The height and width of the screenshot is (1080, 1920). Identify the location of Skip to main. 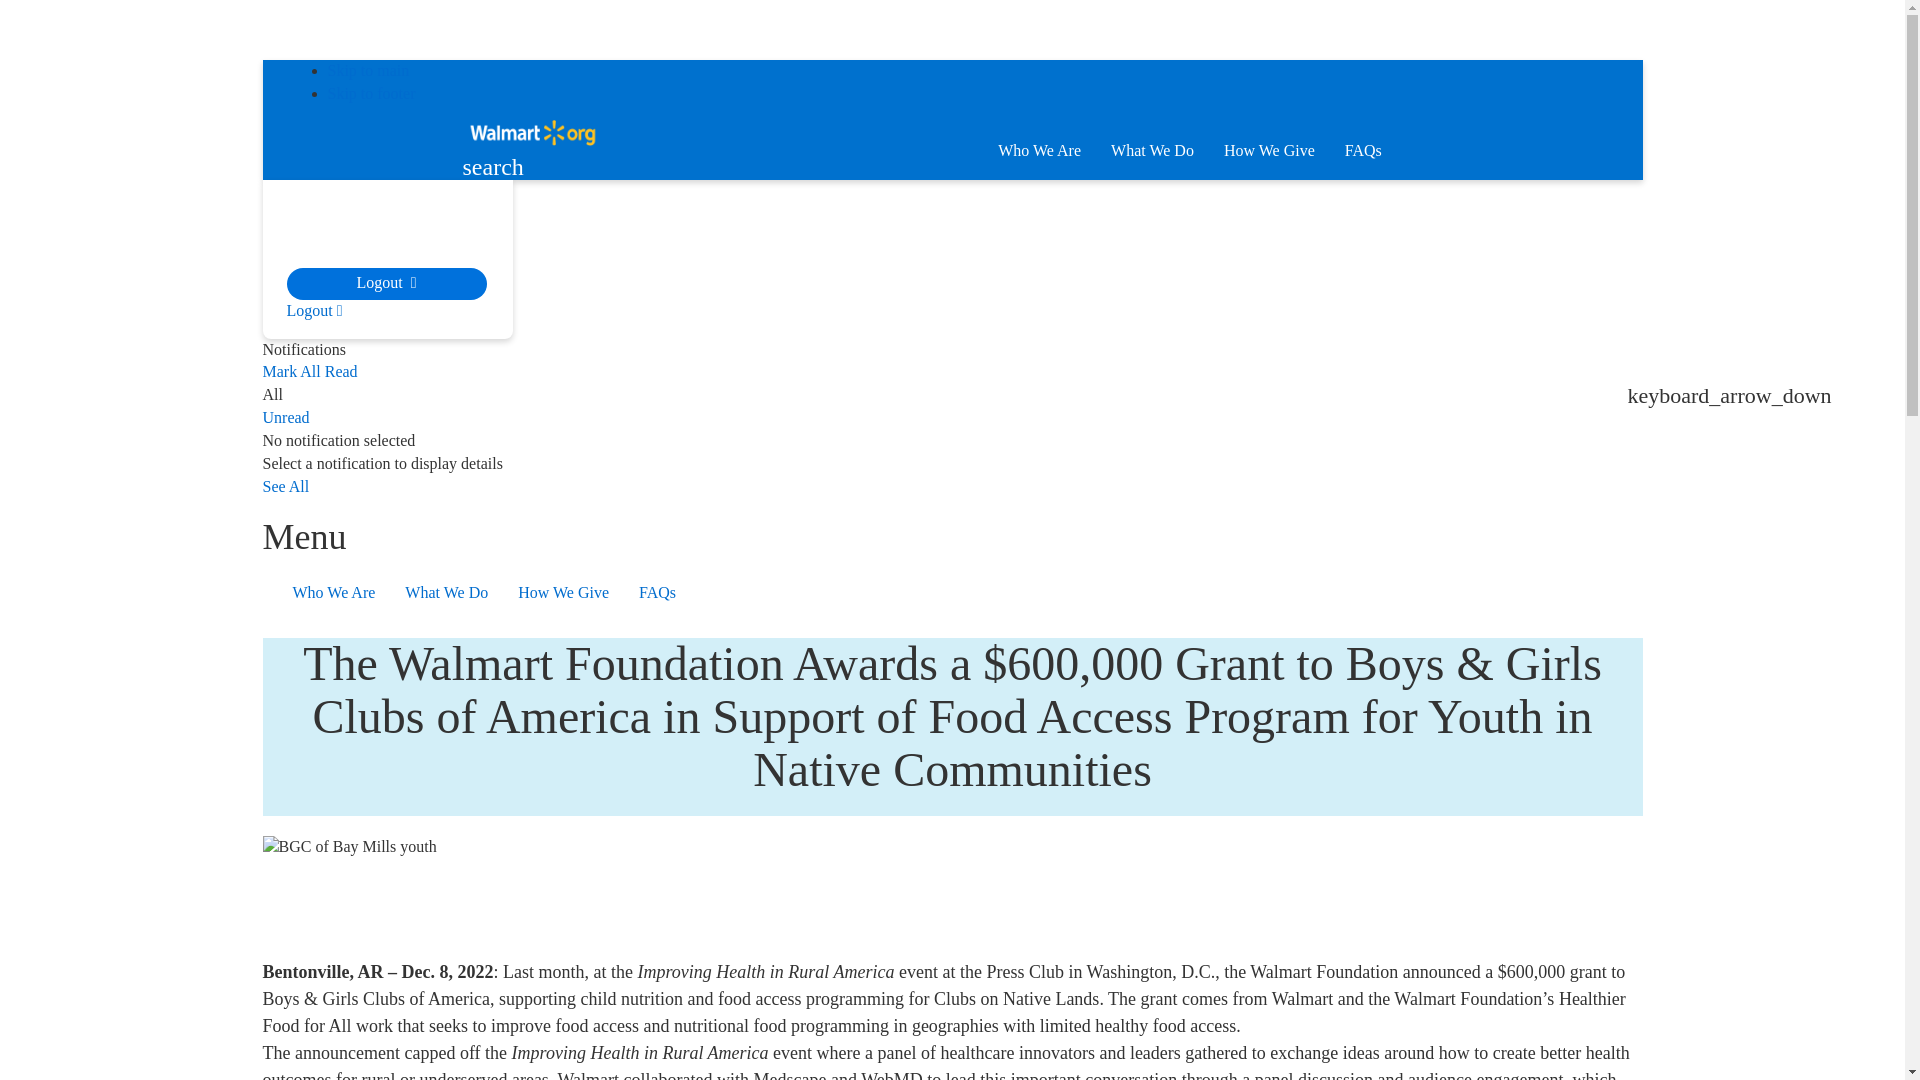
(369, 70).